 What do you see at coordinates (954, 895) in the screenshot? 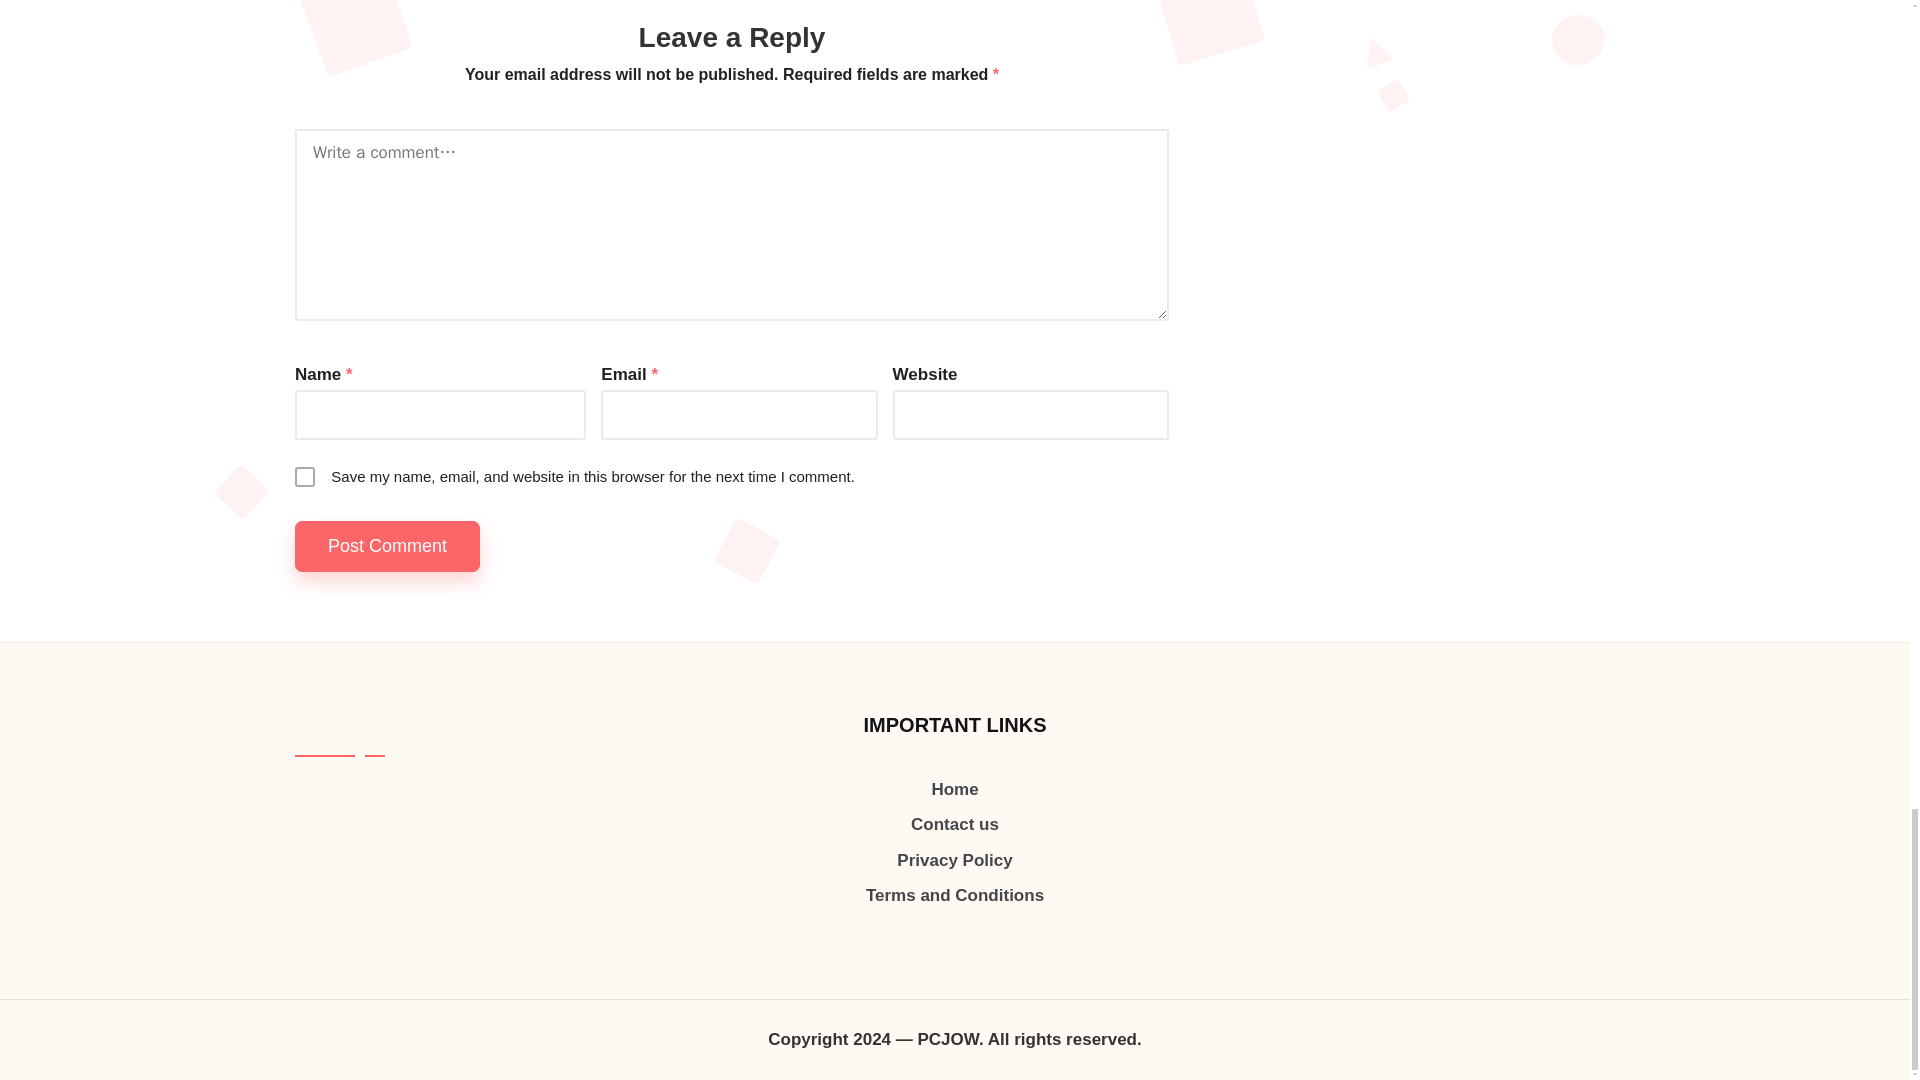
I see `Terms and Conditions` at bounding box center [954, 895].